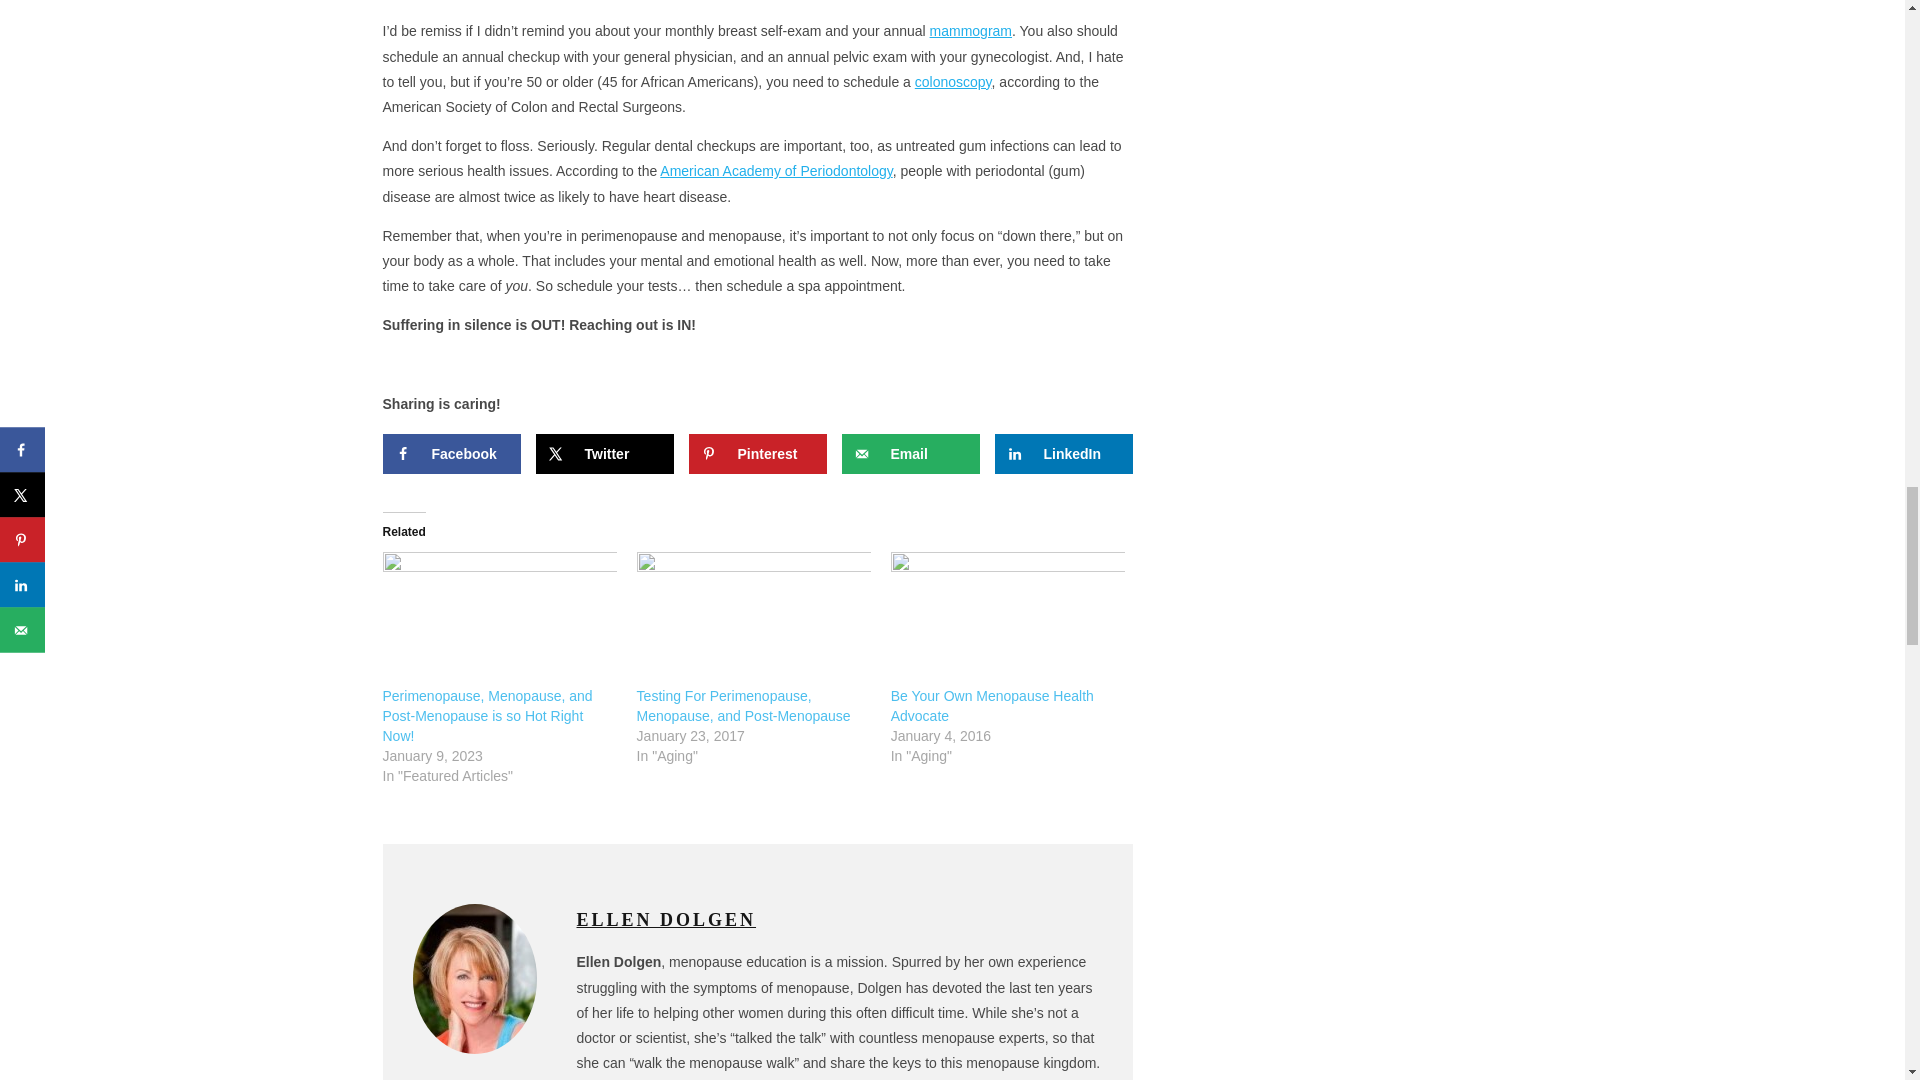 This screenshot has height=1080, width=1920. Describe the element at coordinates (910, 454) in the screenshot. I see `Send over email` at that location.